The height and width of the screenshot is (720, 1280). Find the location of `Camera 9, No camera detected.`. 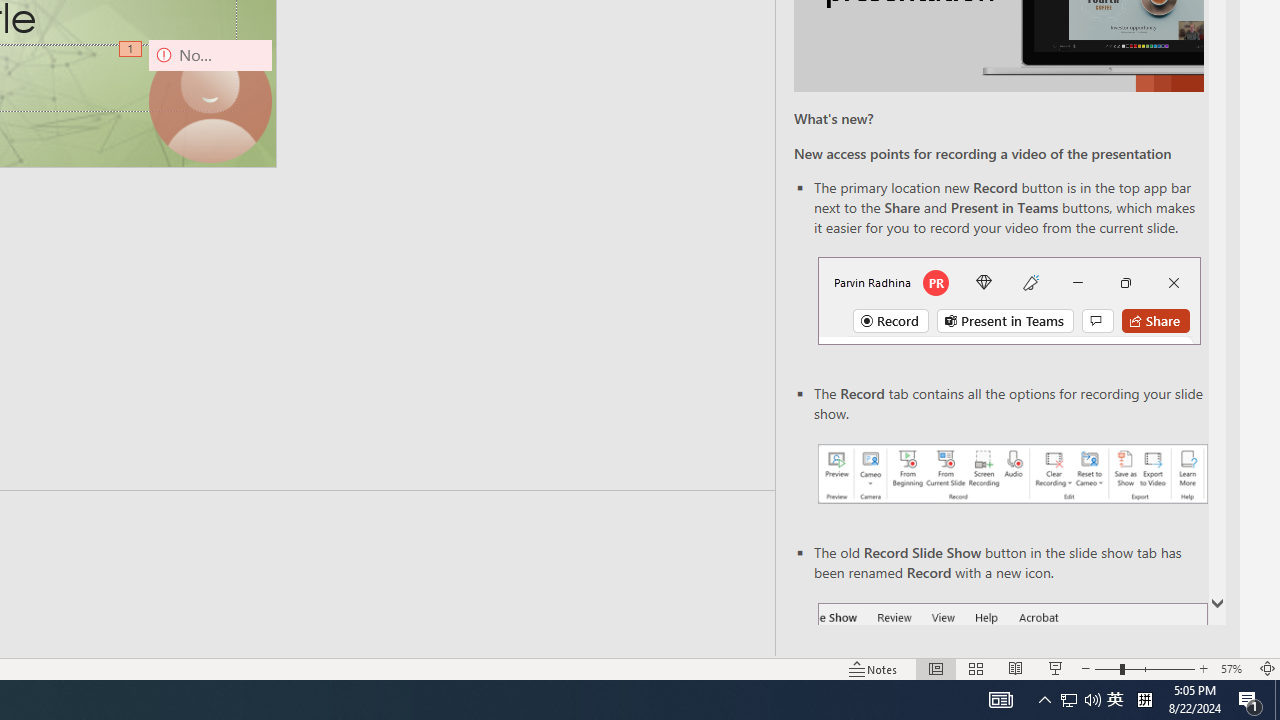

Camera 9, No camera detected. is located at coordinates (210, 101).